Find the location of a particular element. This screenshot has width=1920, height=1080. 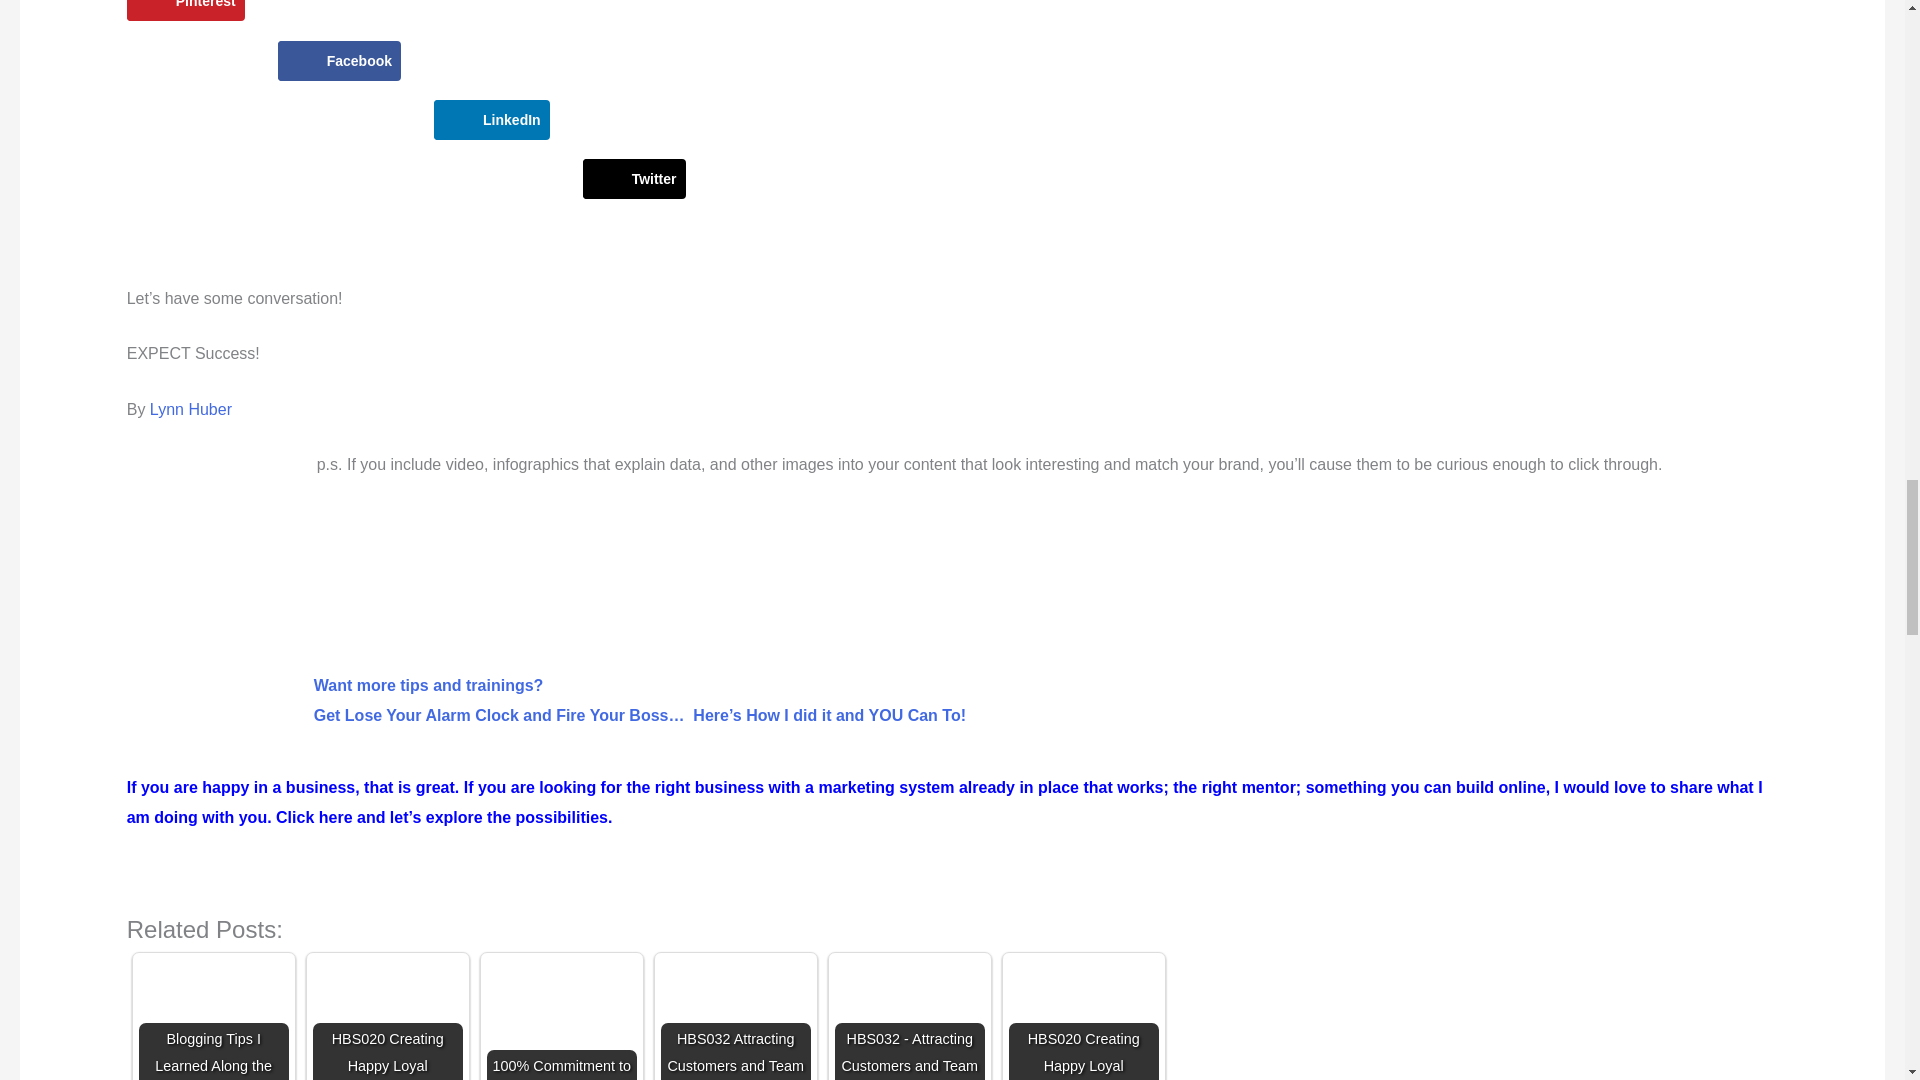

Facebook is located at coordinates (340, 61).